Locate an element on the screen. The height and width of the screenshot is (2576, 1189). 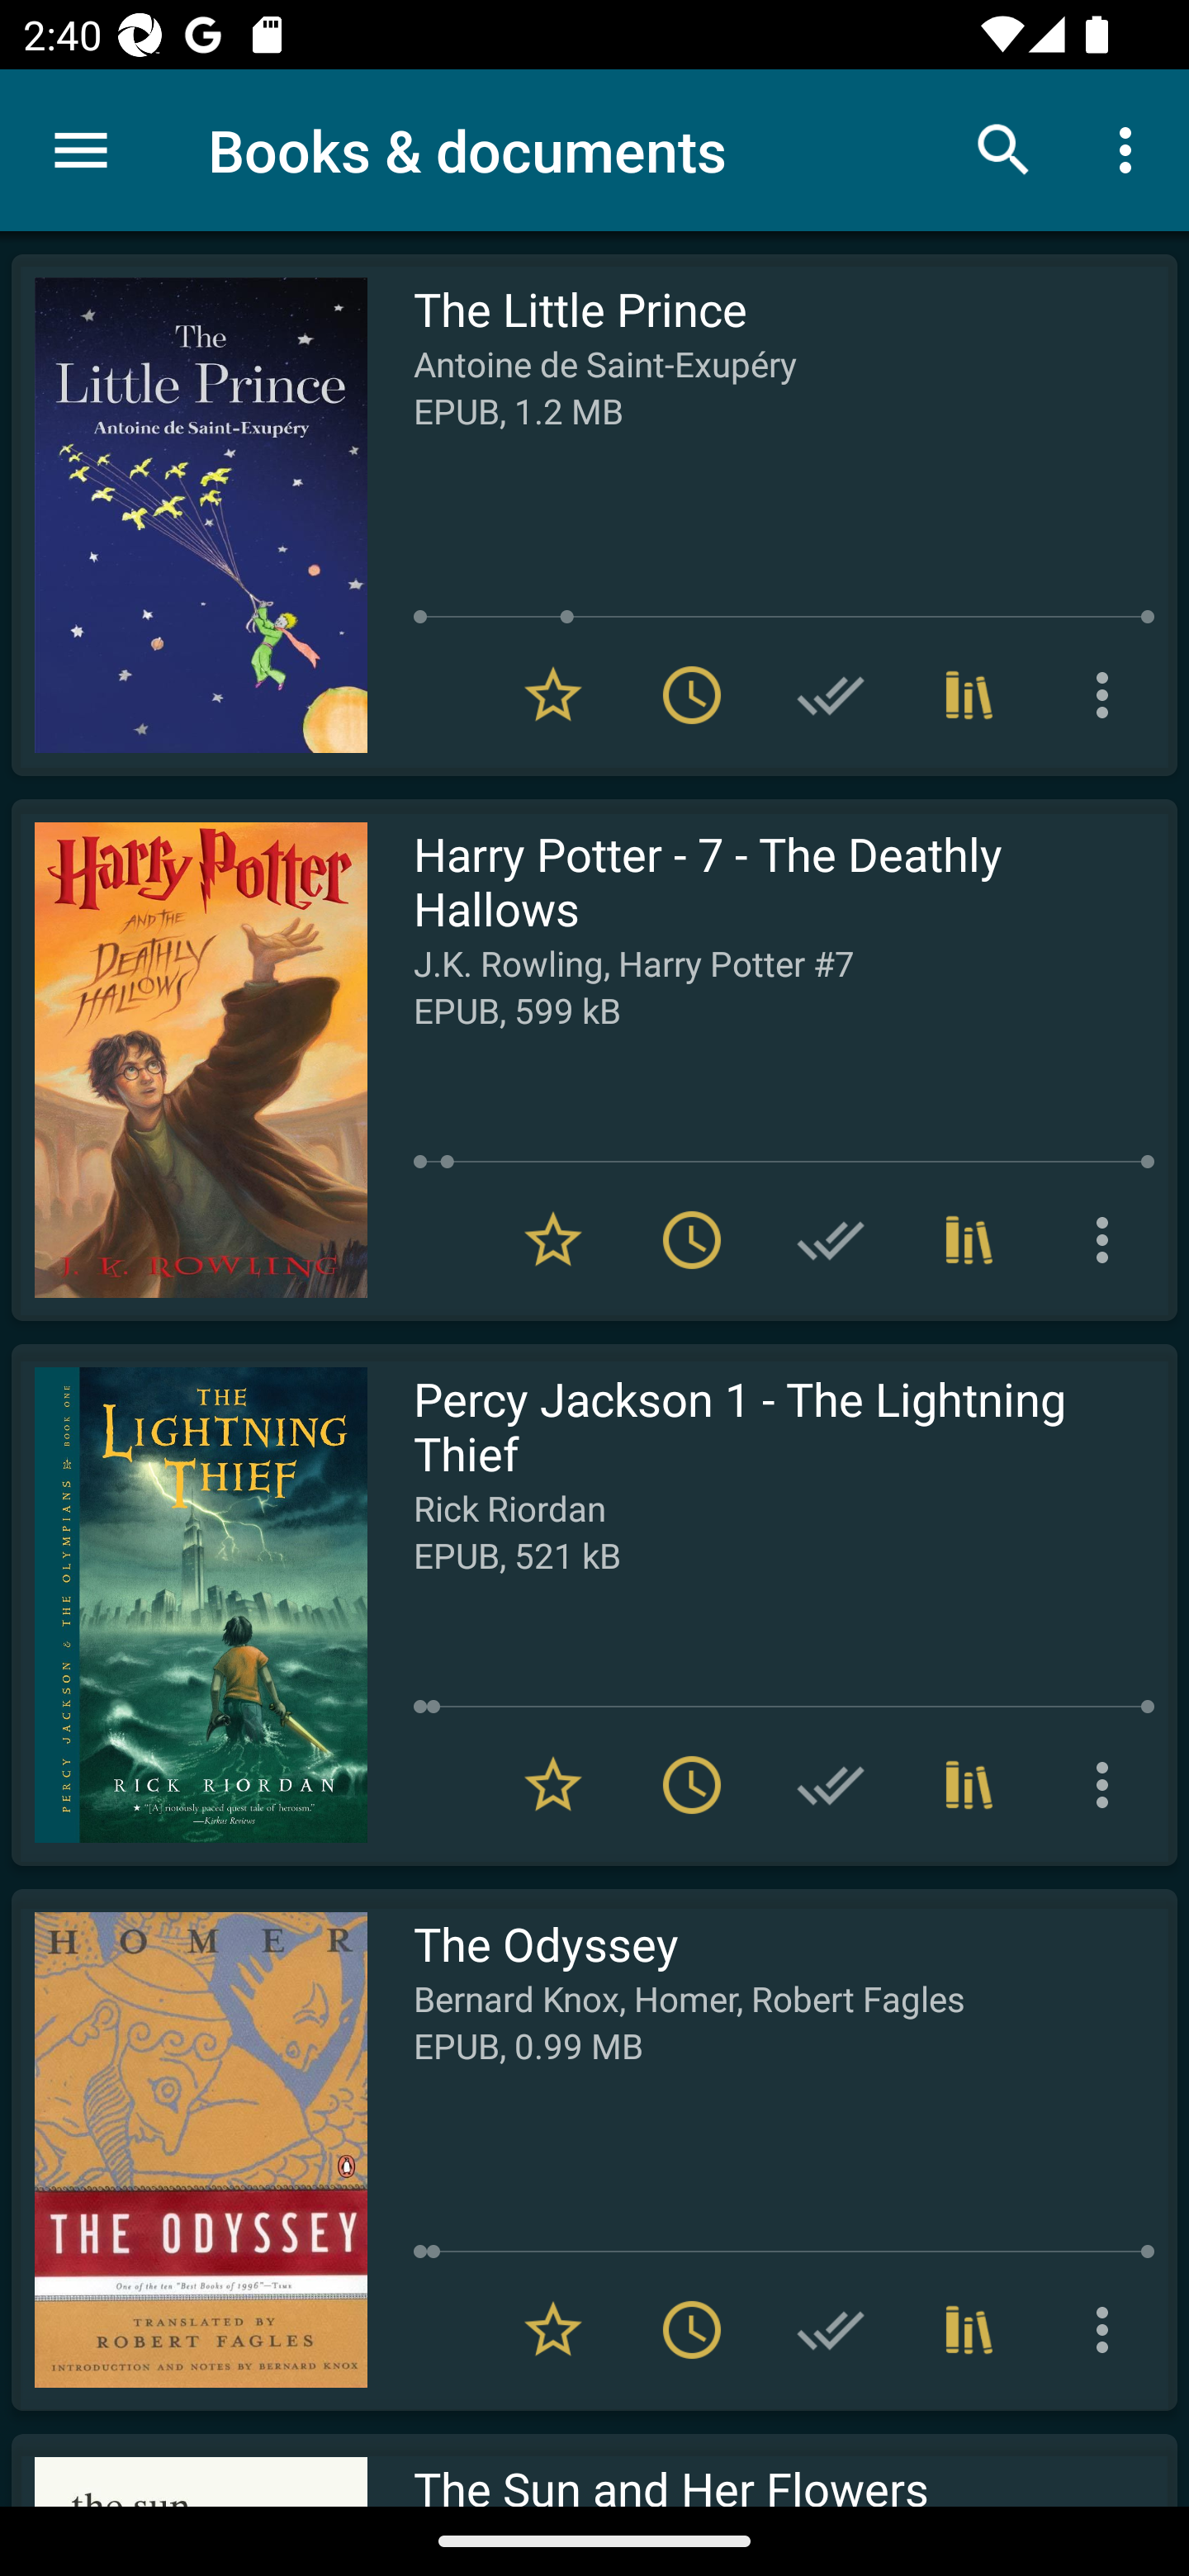
Read Harry Potter - 7 - The Deathly Hallows is located at coordinates (189, 1060).